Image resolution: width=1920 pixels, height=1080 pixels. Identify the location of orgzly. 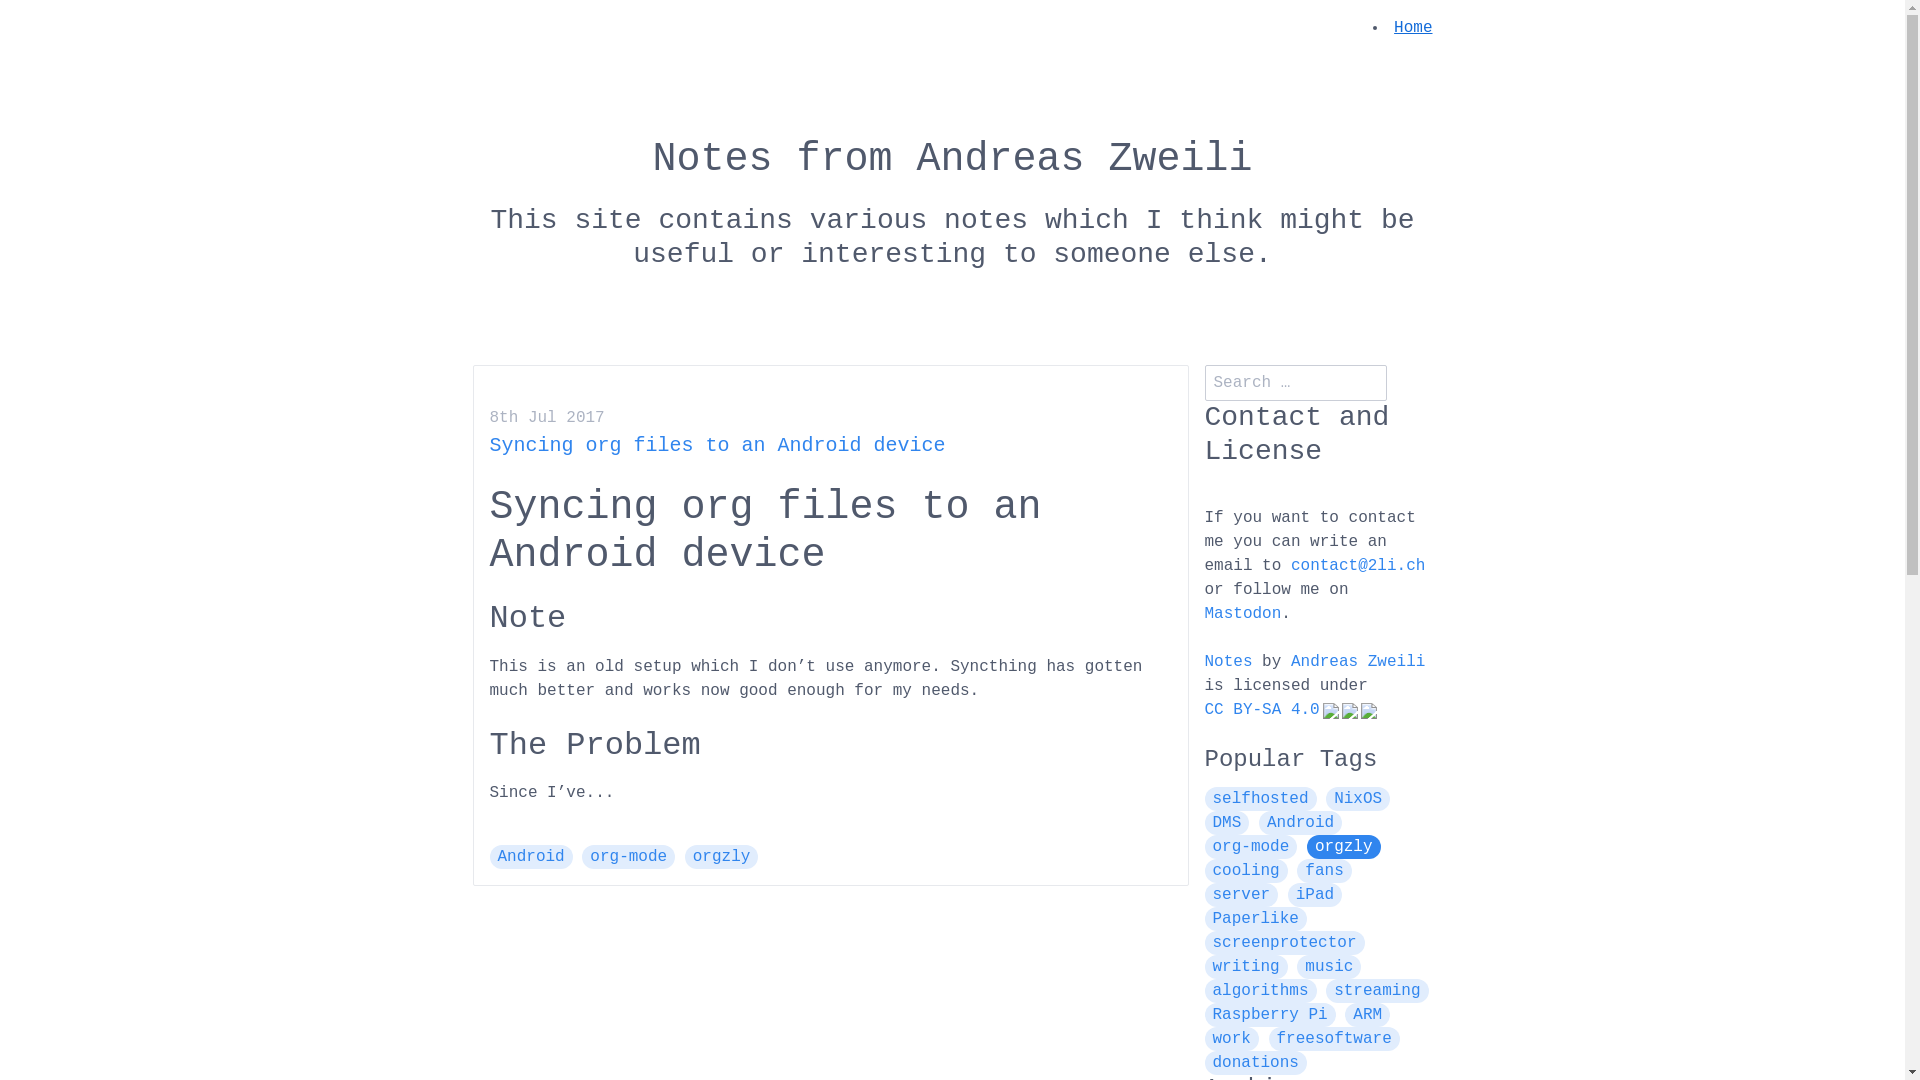
(1344, 847).